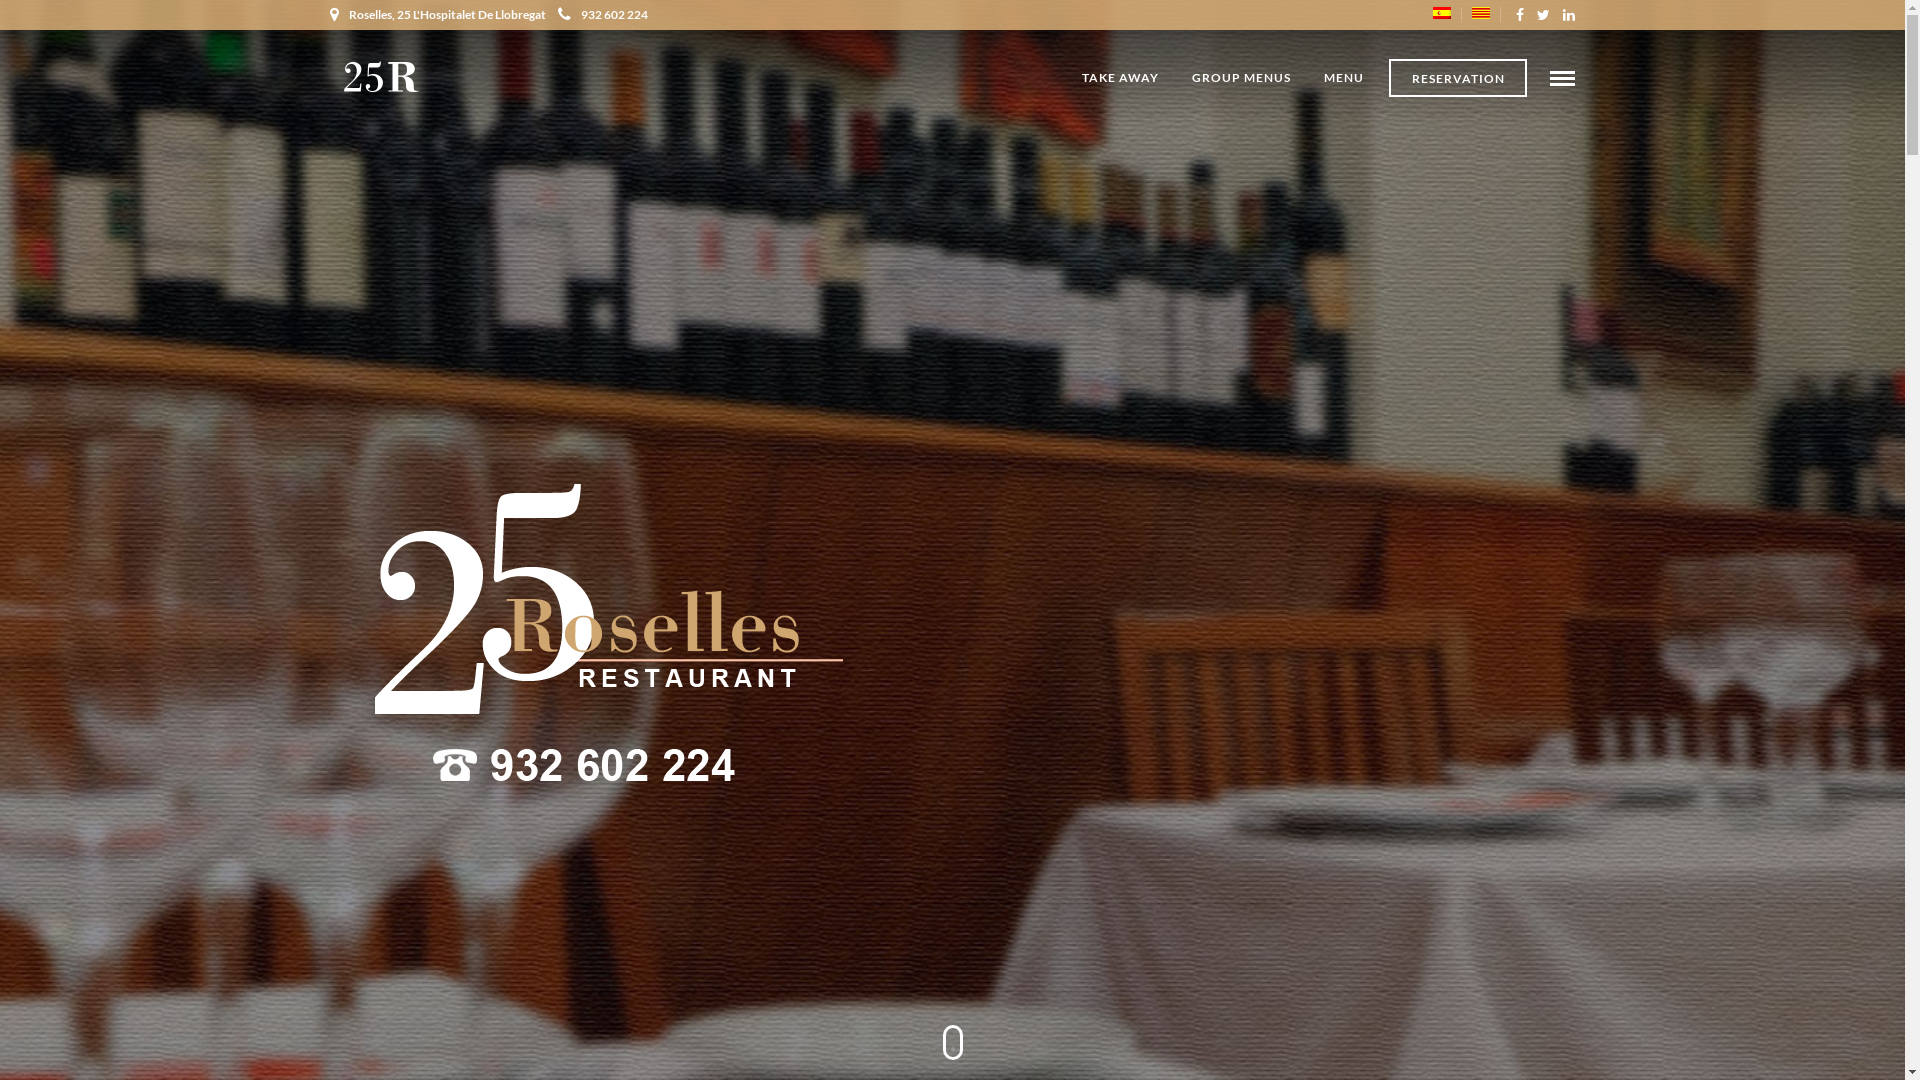 This screenshot has width=1920, height=1080. I want to click on Linkedin, so click(1569, 15).